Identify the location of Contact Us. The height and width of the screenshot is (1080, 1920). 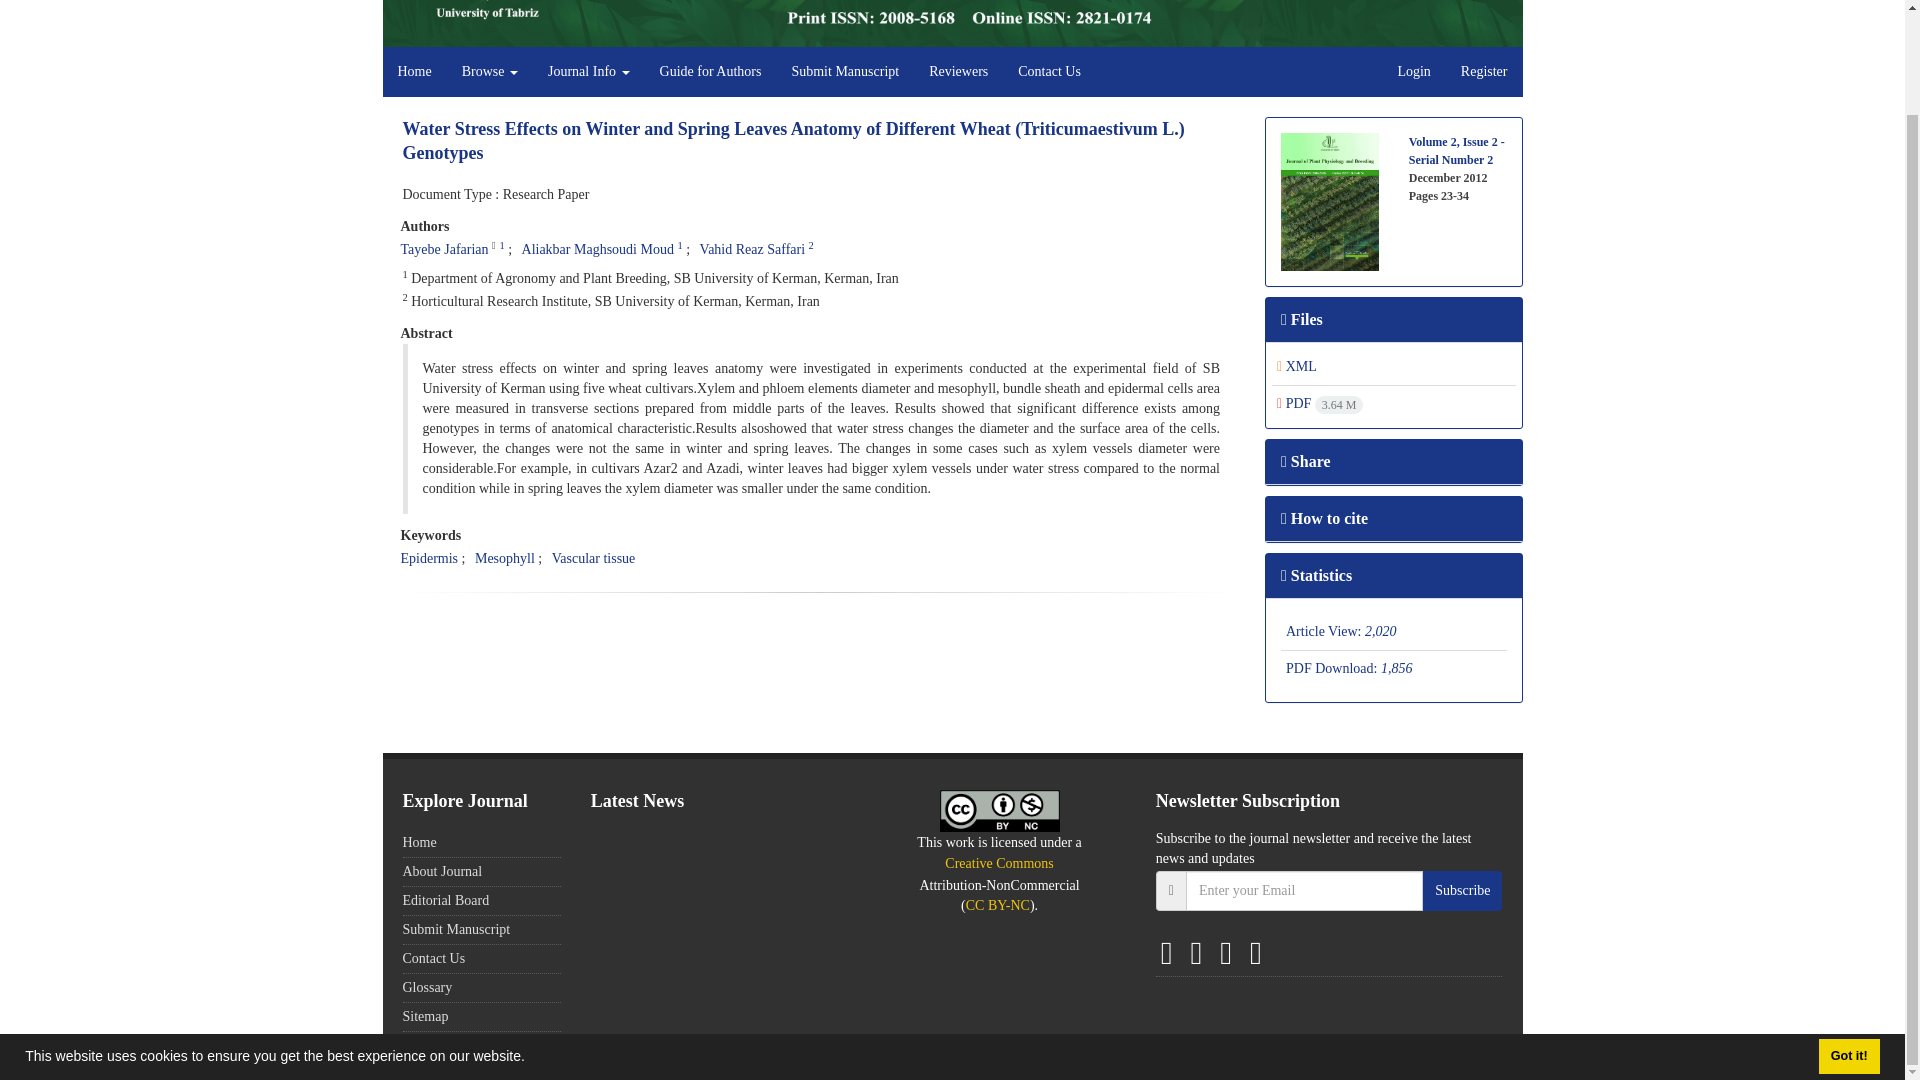
(1049, 72).